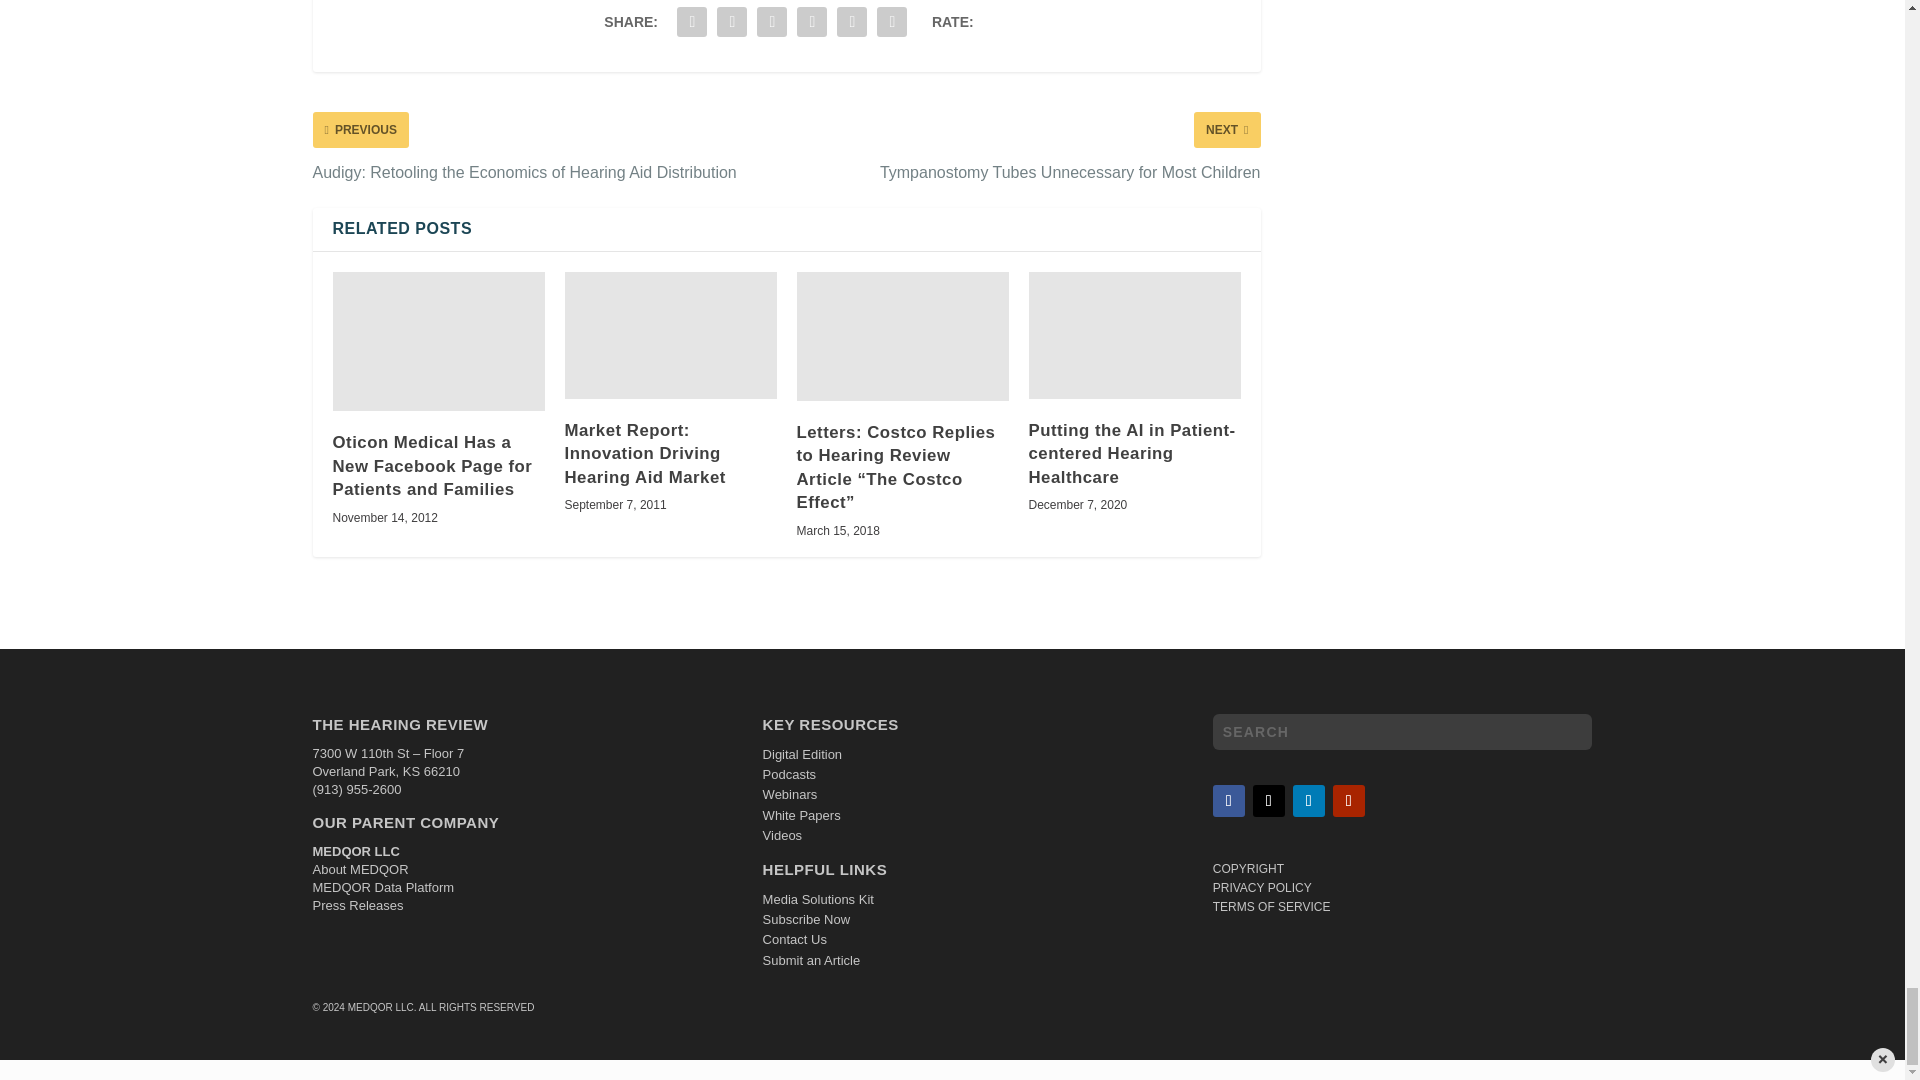 Image resolution: width=1920 pixels, height=1080 pixels. I want to click on Follow on Youtube, so click(1348, 800).